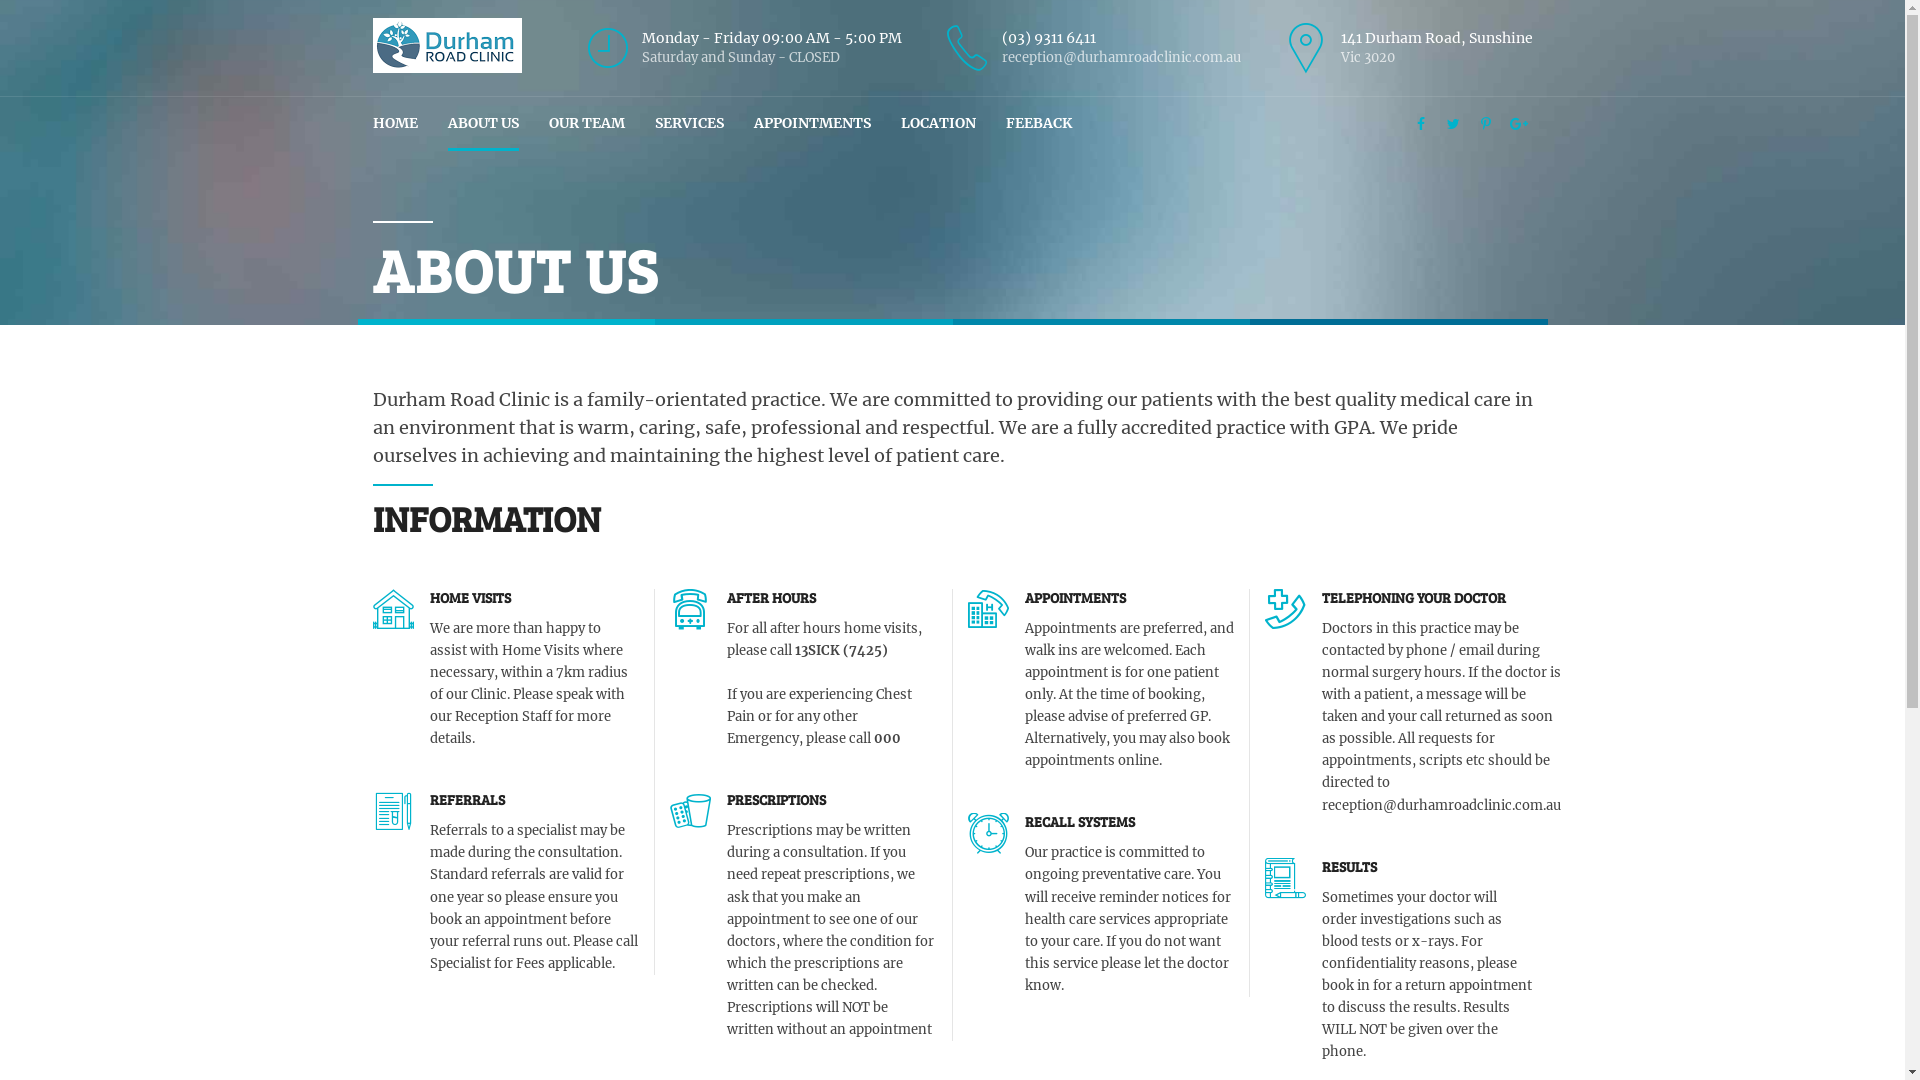 The width and height of the screenshot is (1920, 1080). I want to click on LOCATION, so click(938, 124).